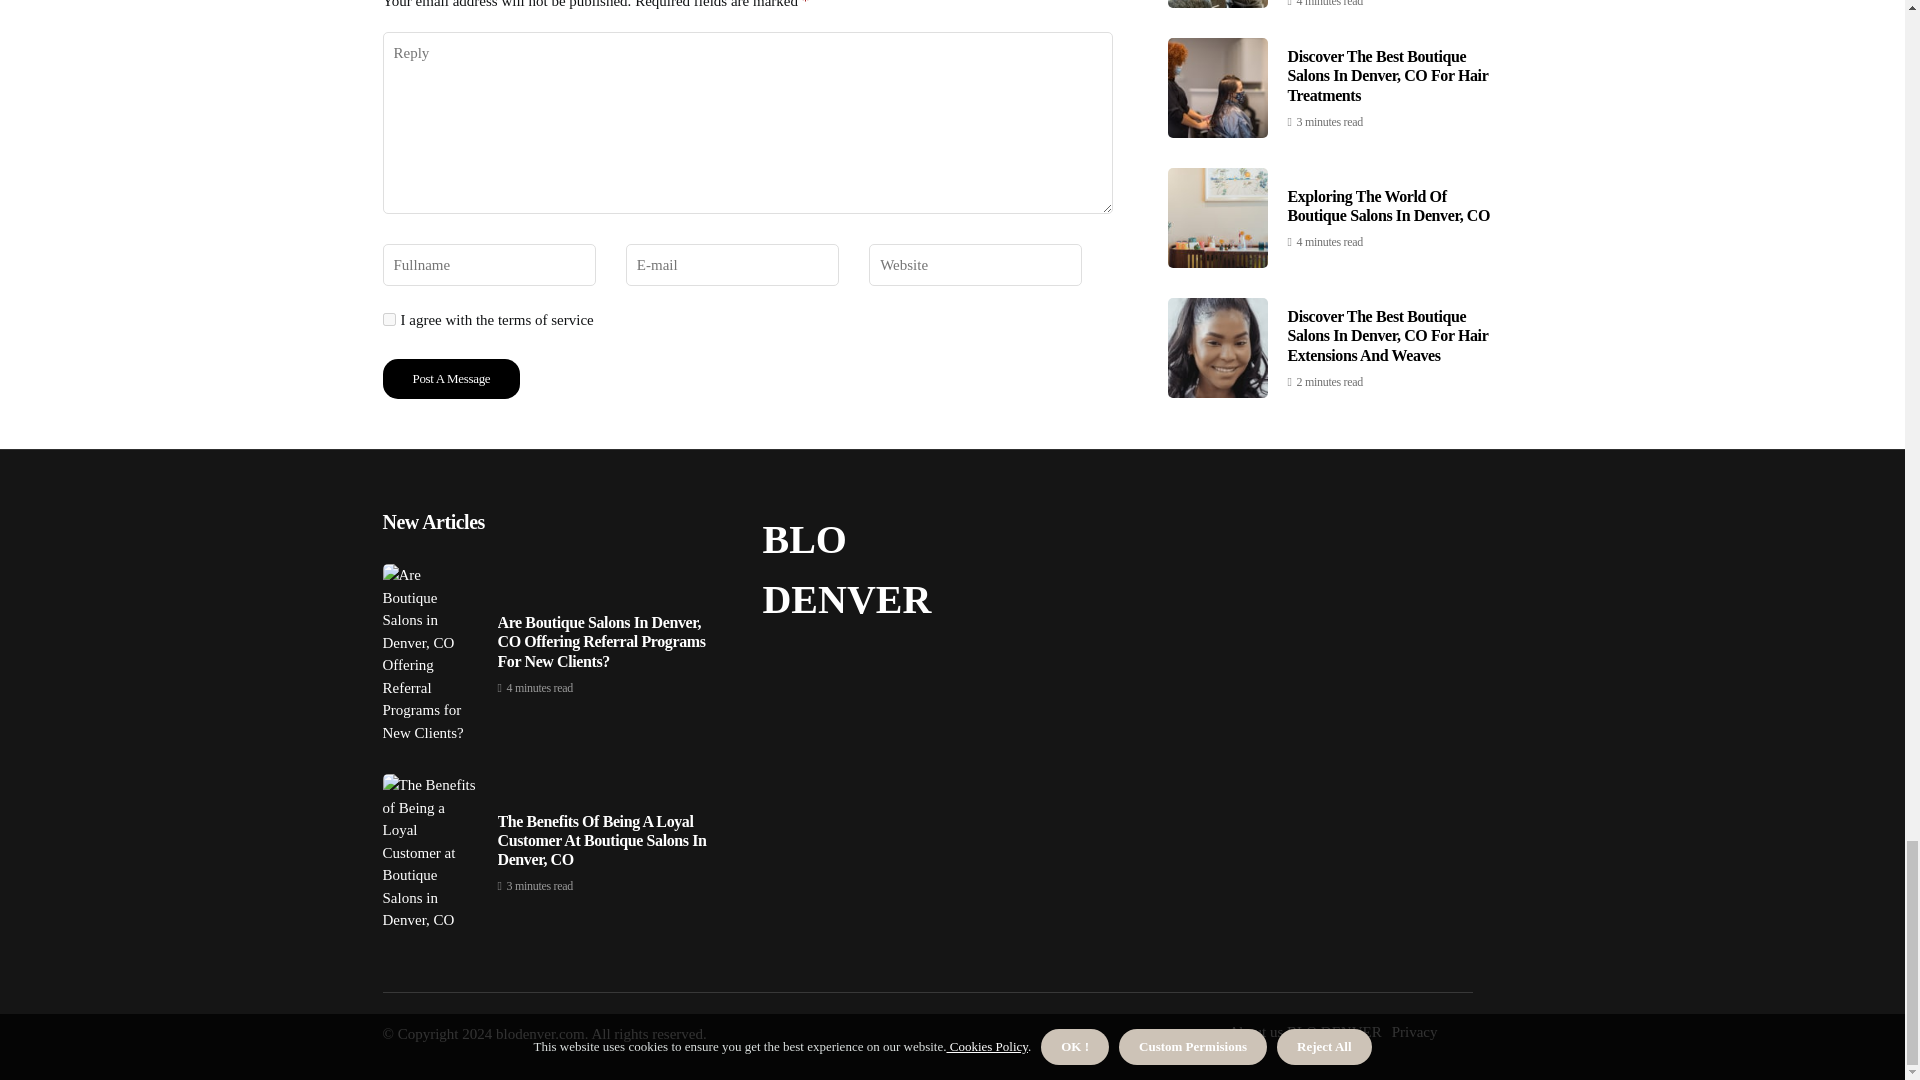  I want to click on Post a Message, so click(451, 378).